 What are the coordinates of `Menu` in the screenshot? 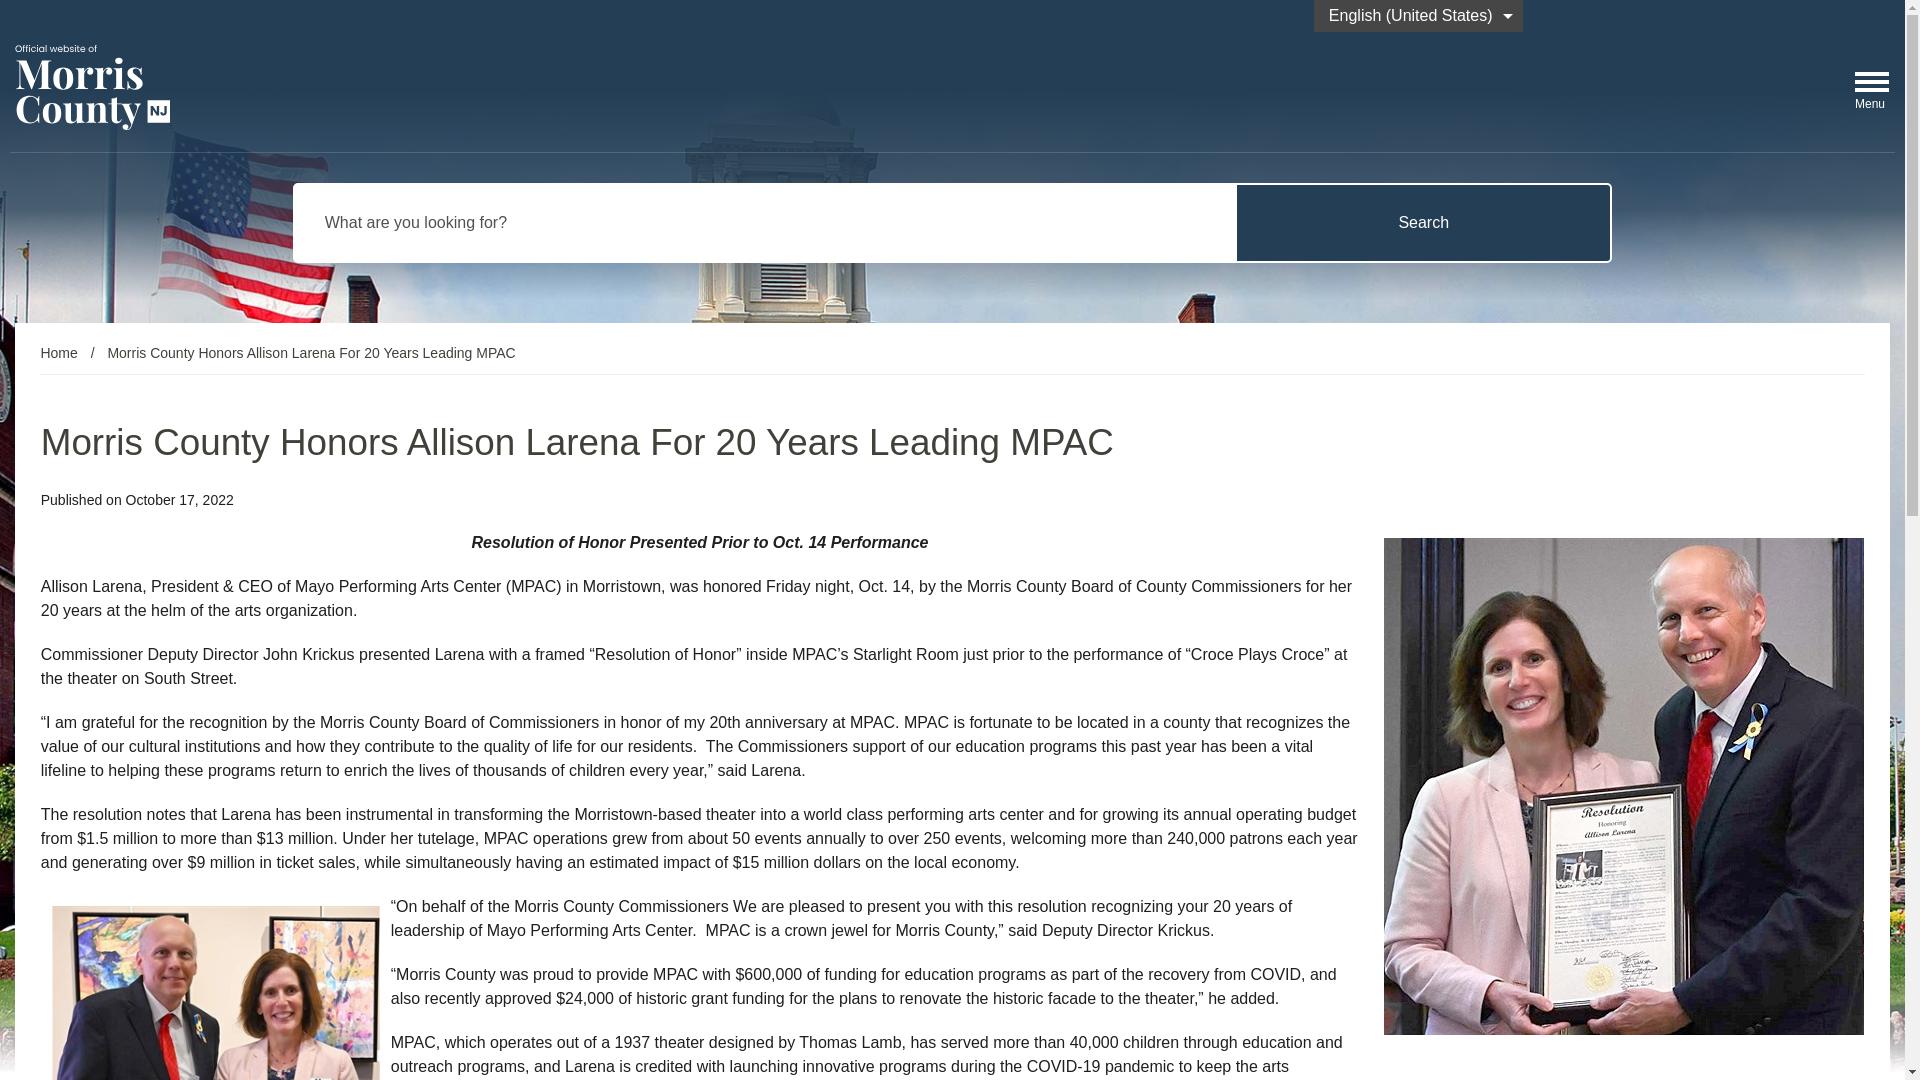 It's located at (1870, 85).